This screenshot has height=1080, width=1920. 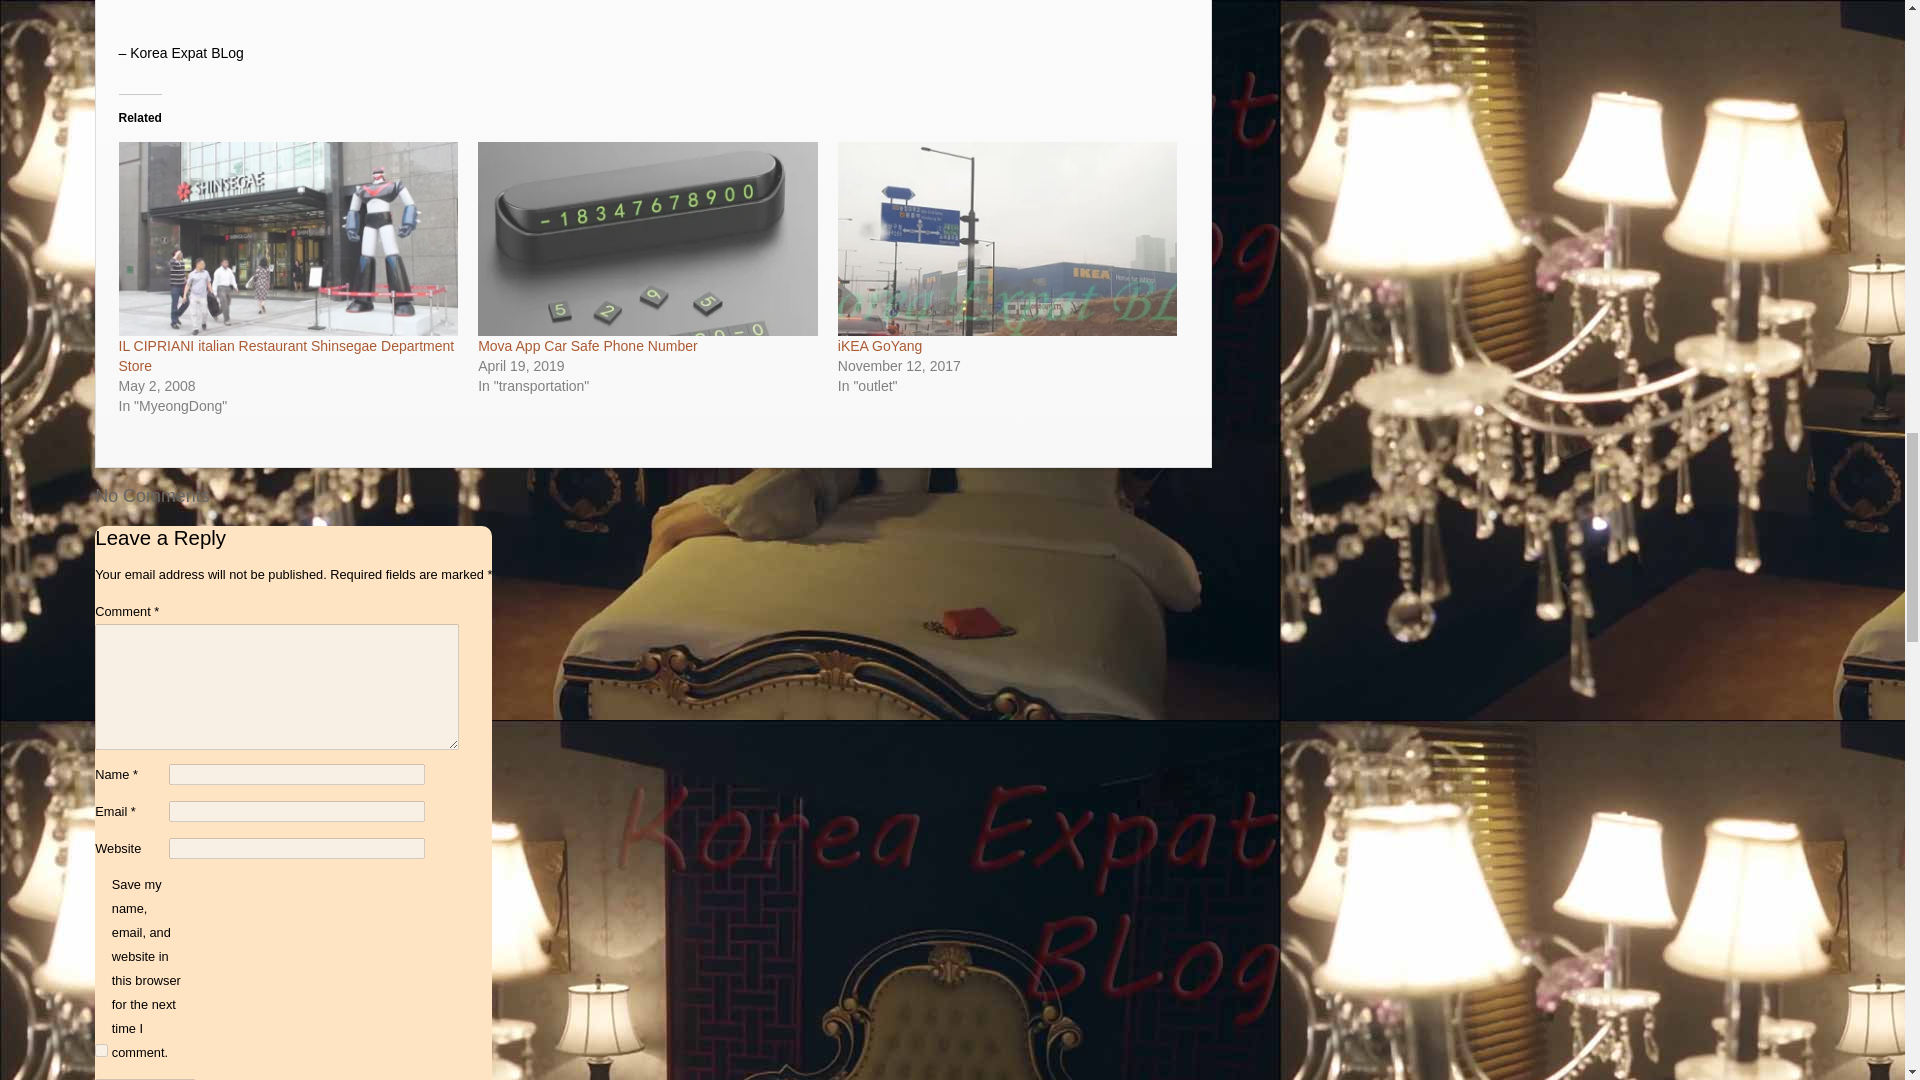 What do you see at coordinates (1008, 238) in the screenshot?
I see `iKEA GoYang` at bounding box center [1008, 238].